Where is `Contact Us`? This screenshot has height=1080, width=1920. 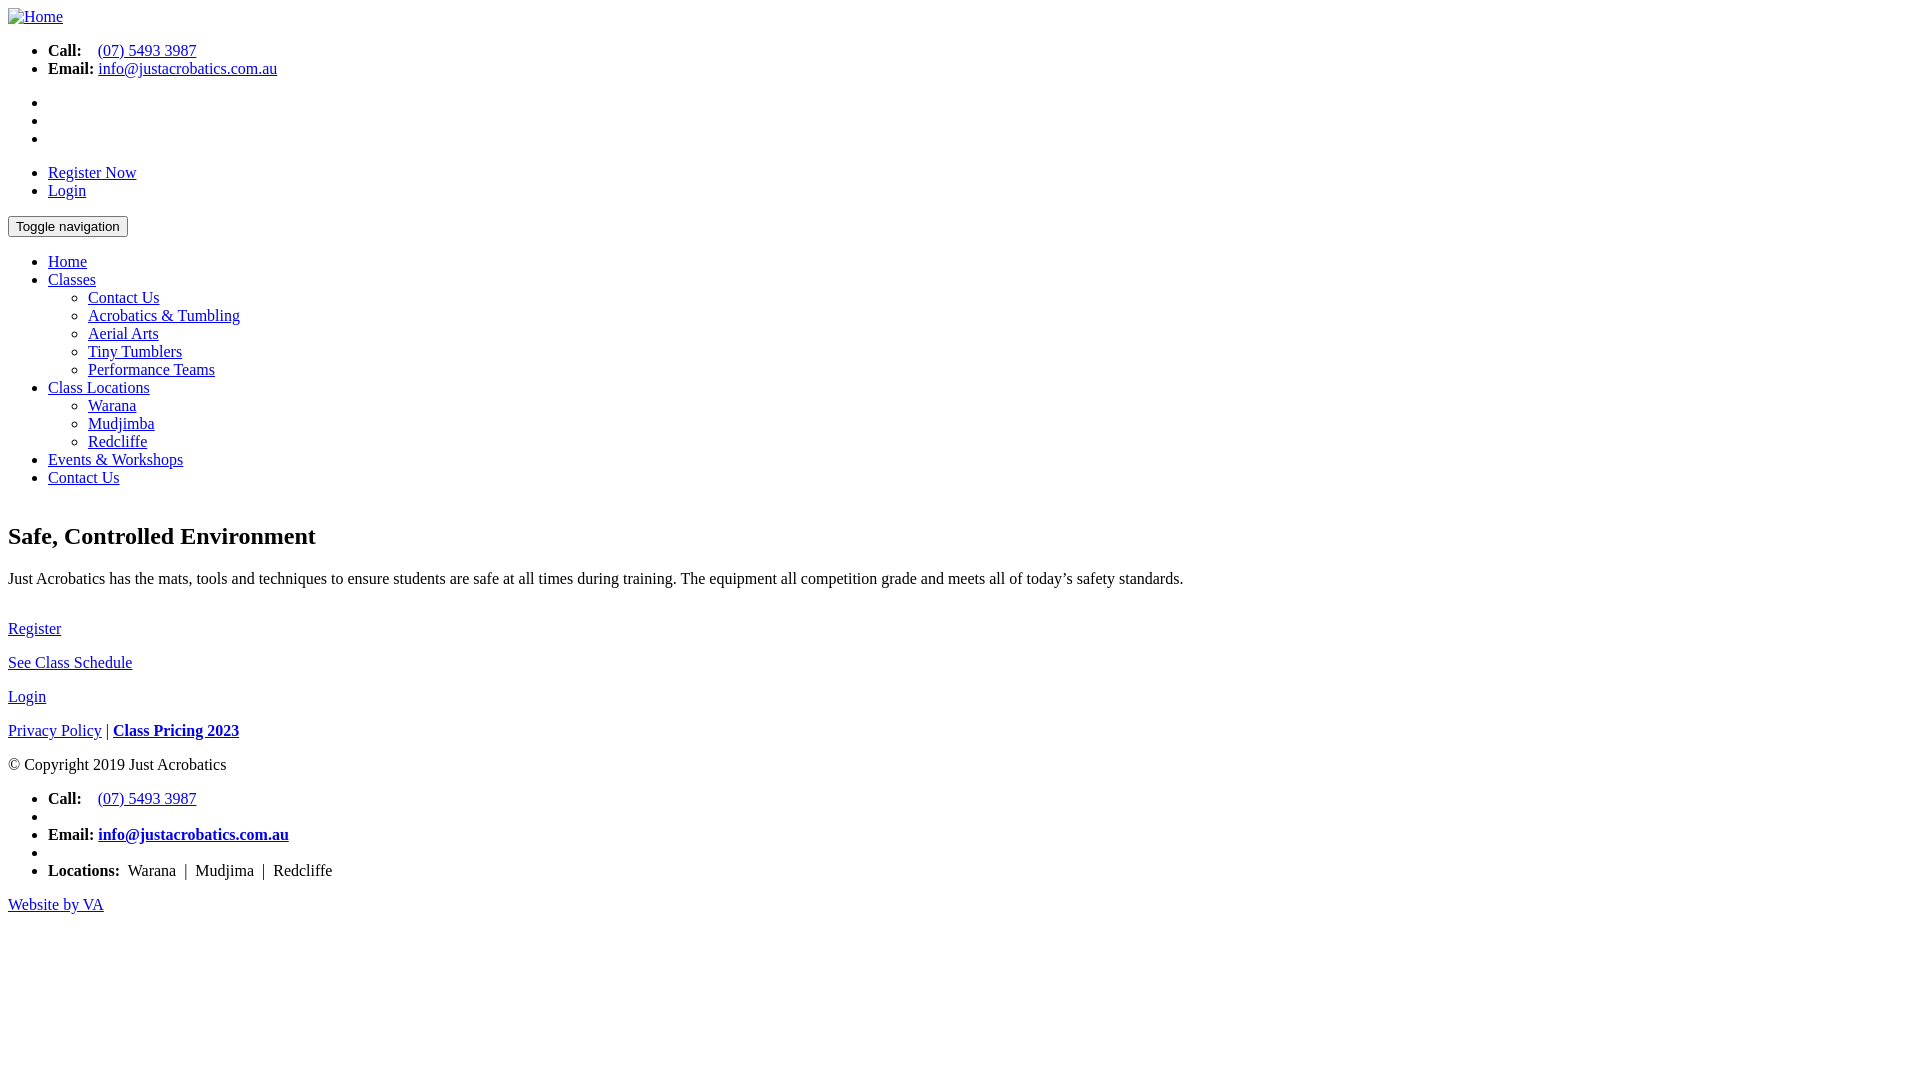 Contact Us is located at coordinates (124, 298).